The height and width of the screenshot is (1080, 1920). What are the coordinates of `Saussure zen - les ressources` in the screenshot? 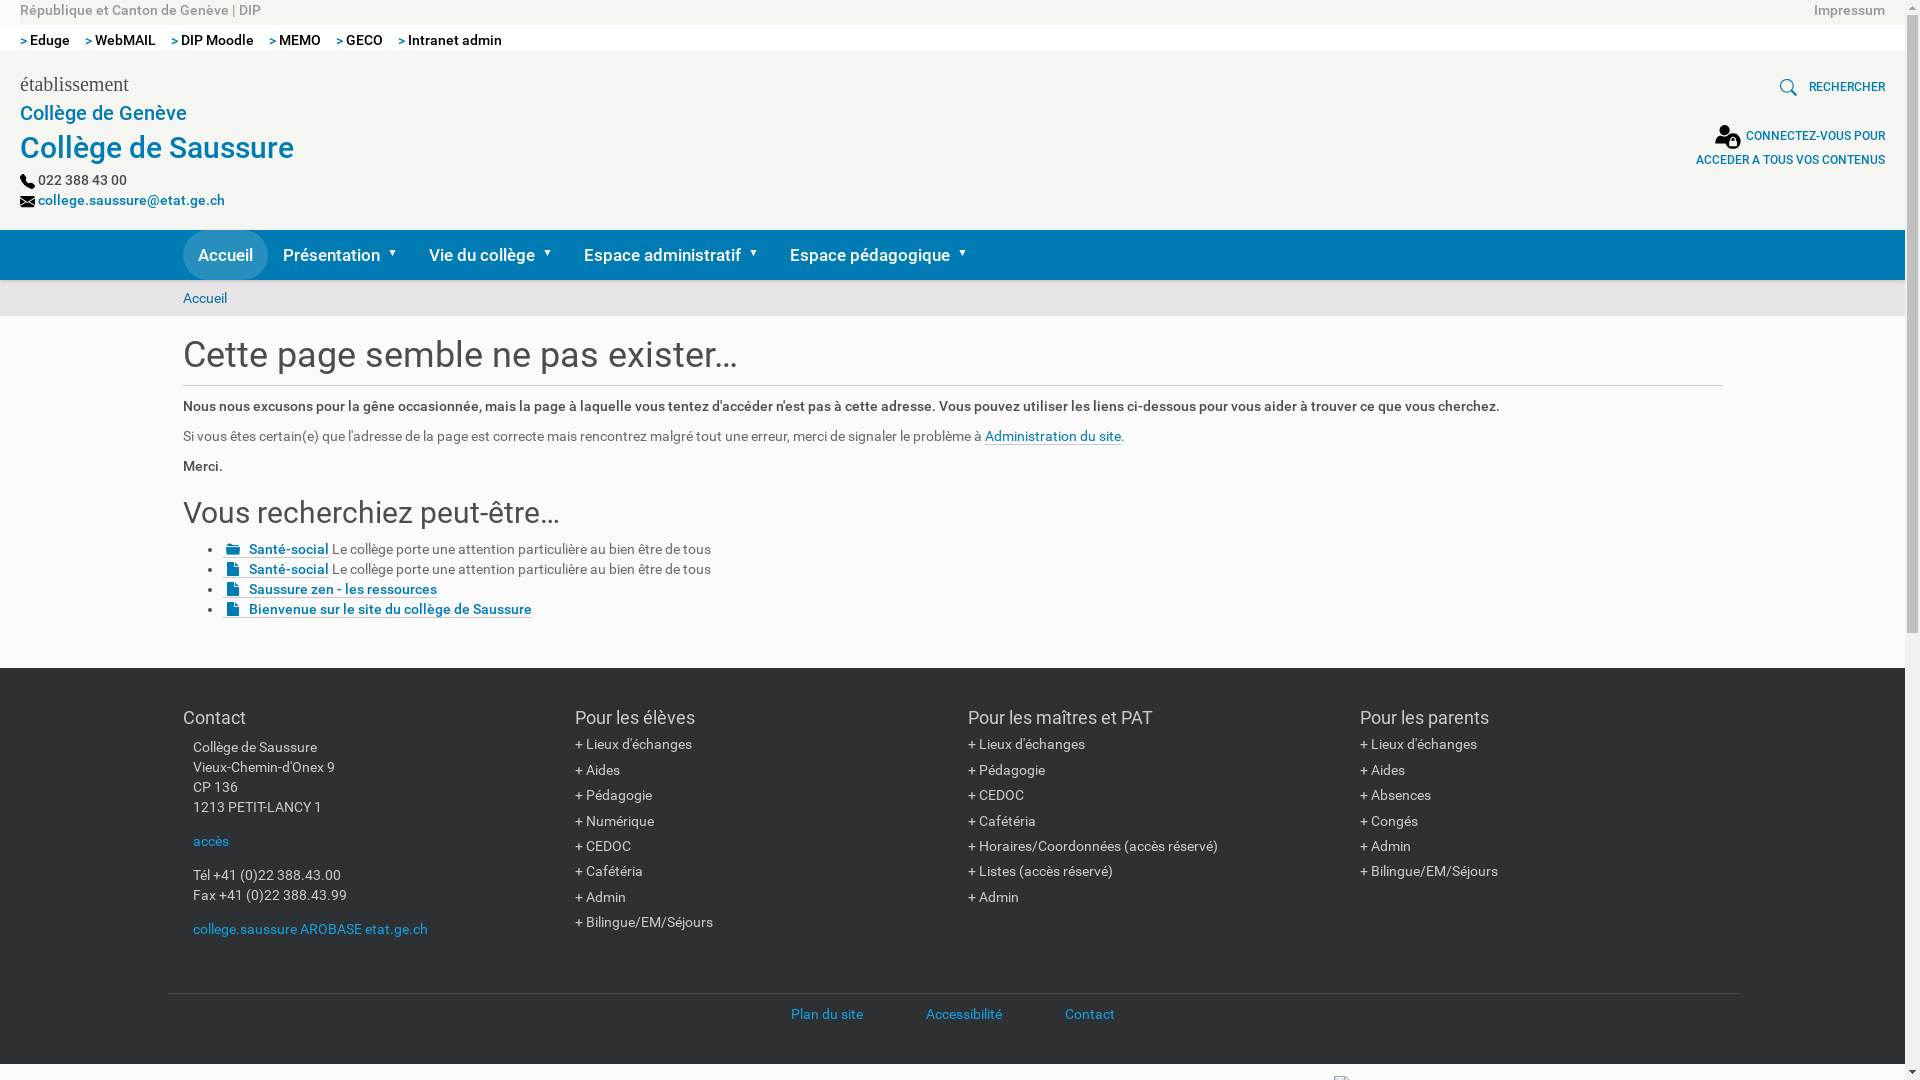 It's located at (329, 590).